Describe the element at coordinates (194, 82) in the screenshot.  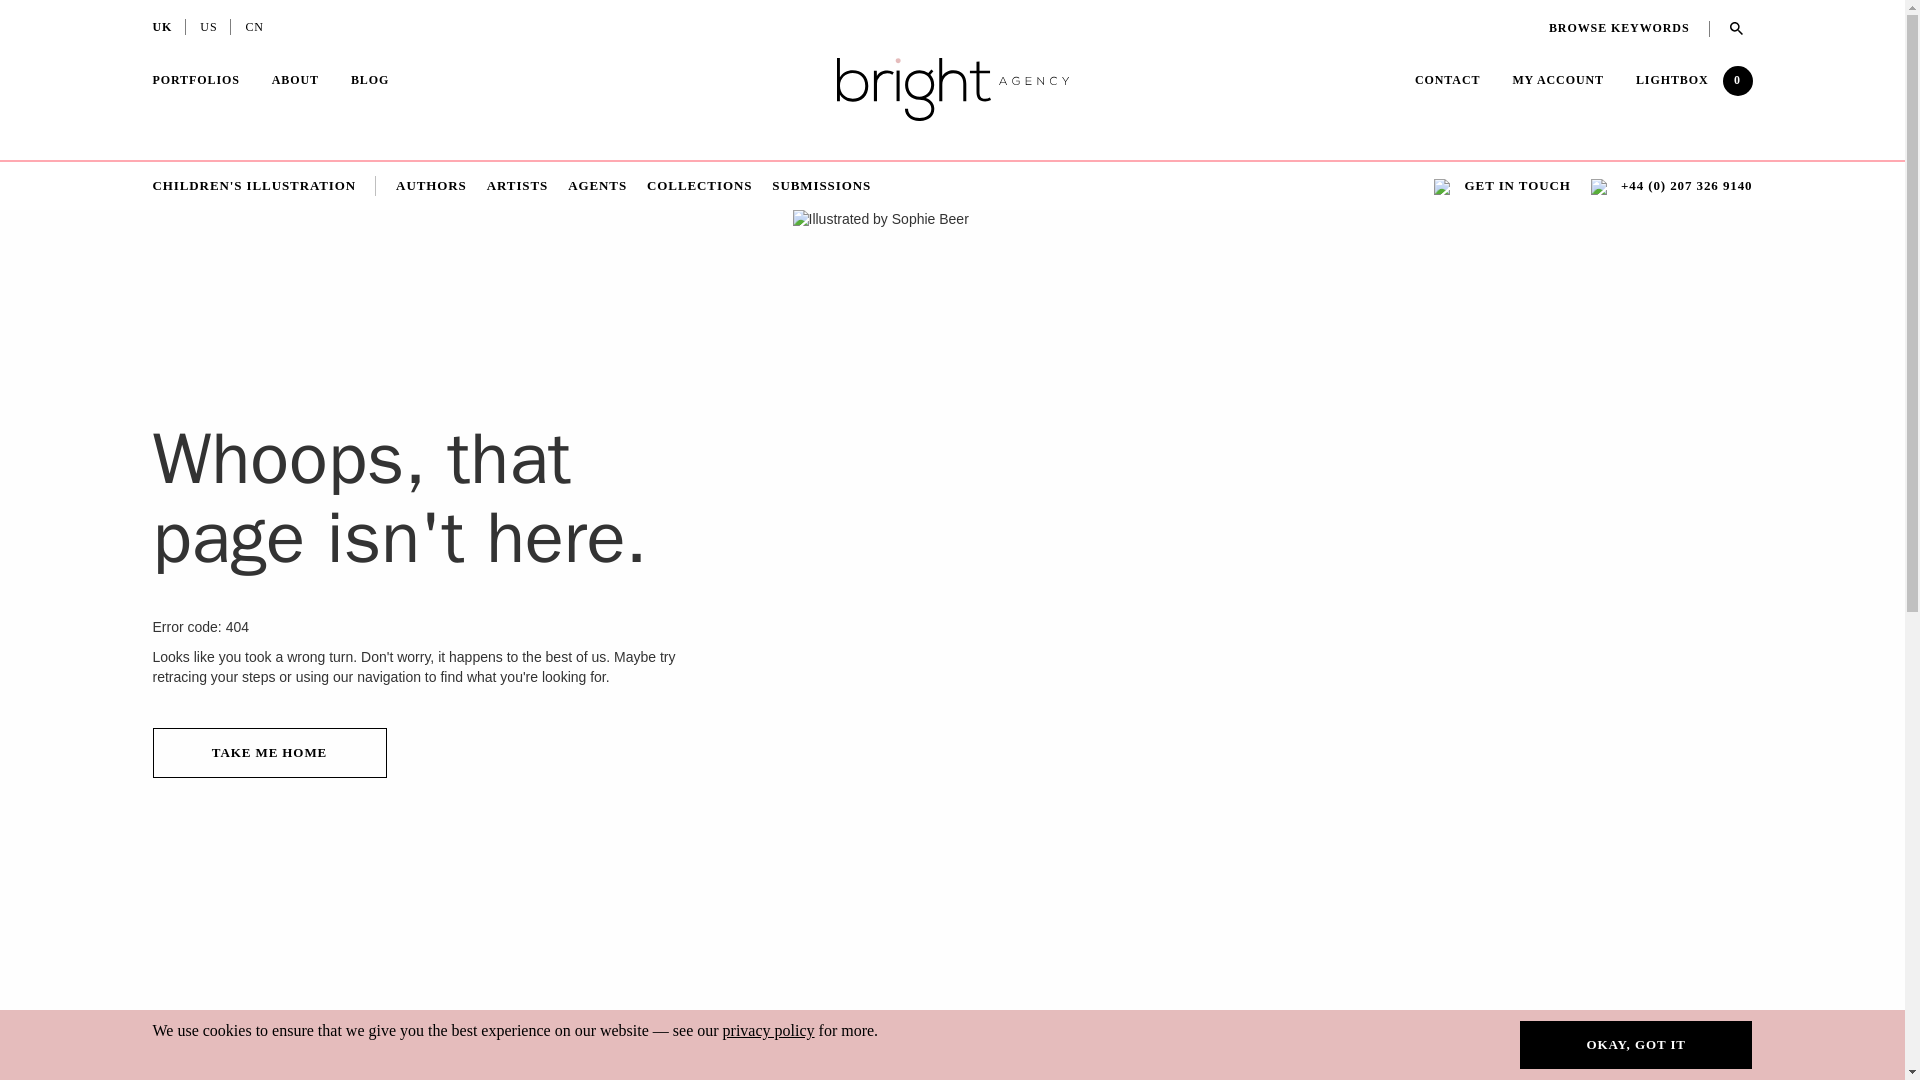
I see `PORTFOLIOS` at that location.